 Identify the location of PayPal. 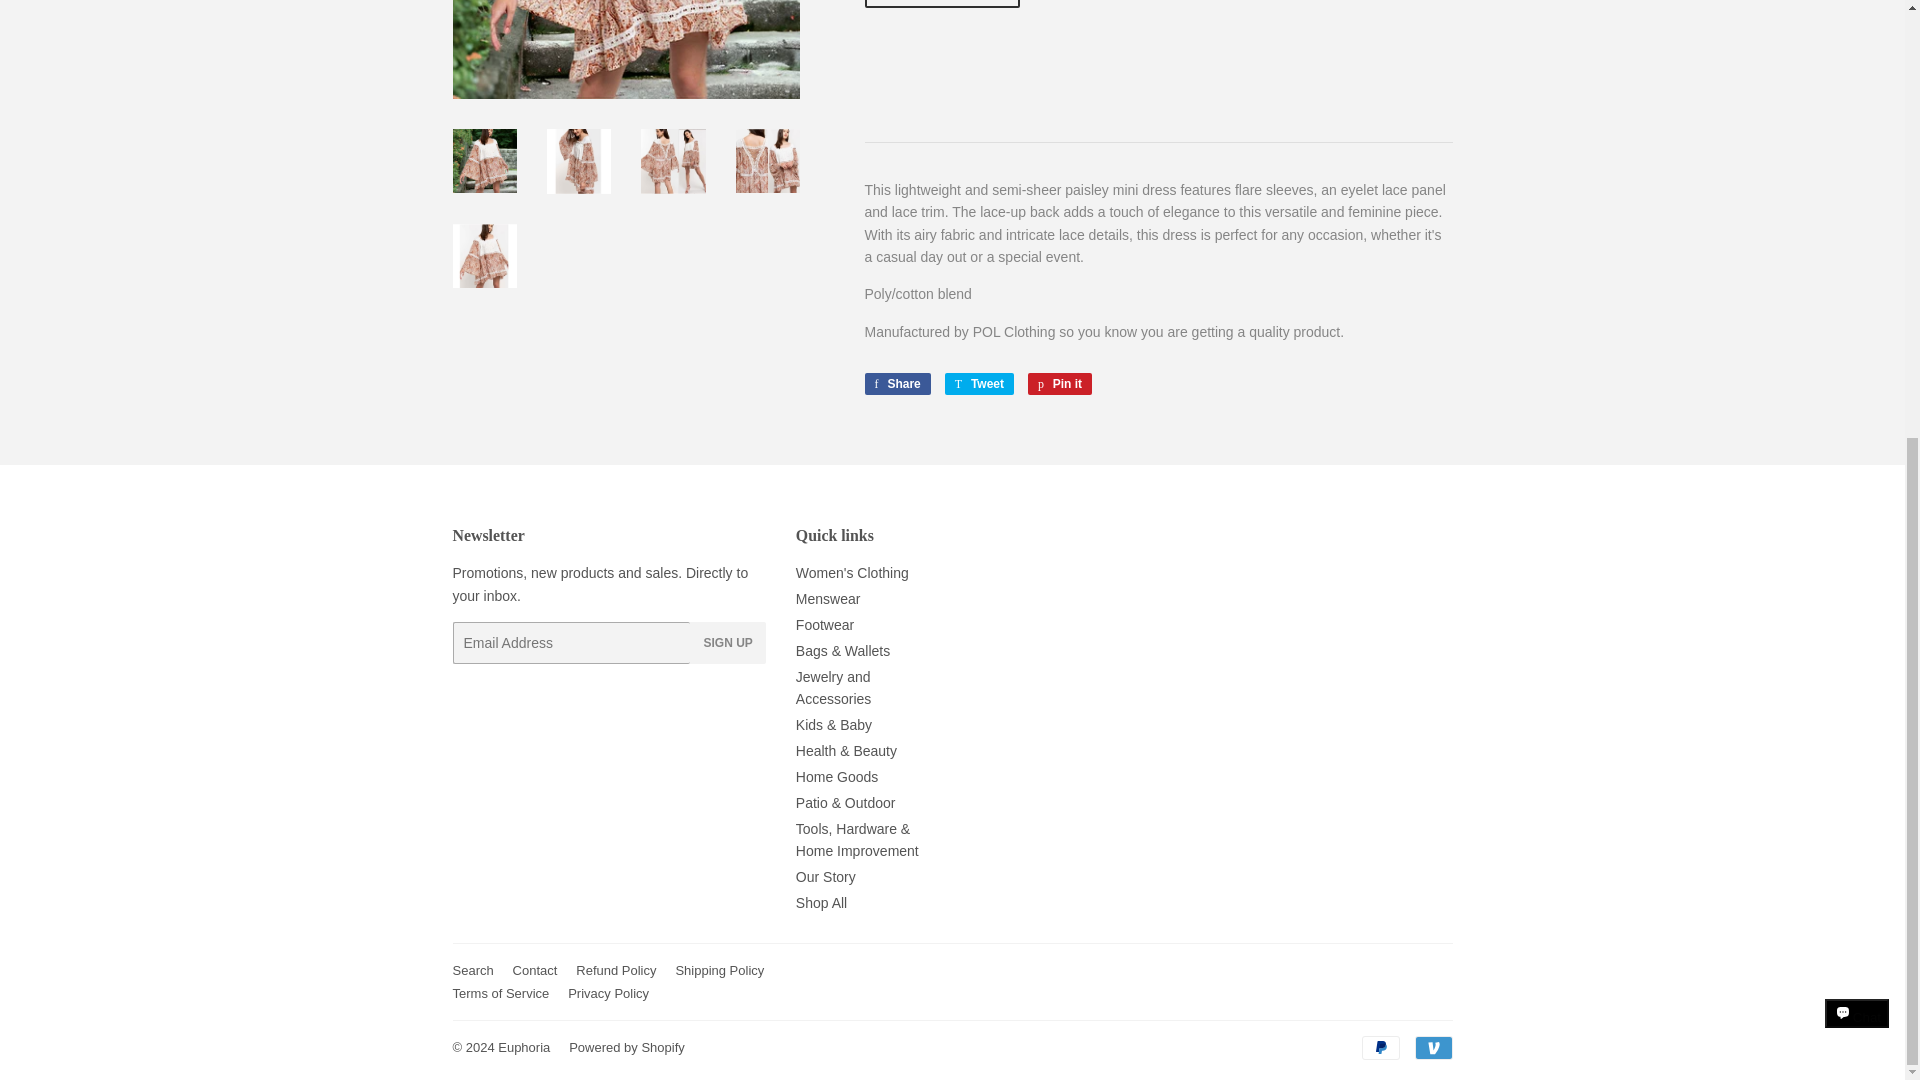
(1380, 1047).